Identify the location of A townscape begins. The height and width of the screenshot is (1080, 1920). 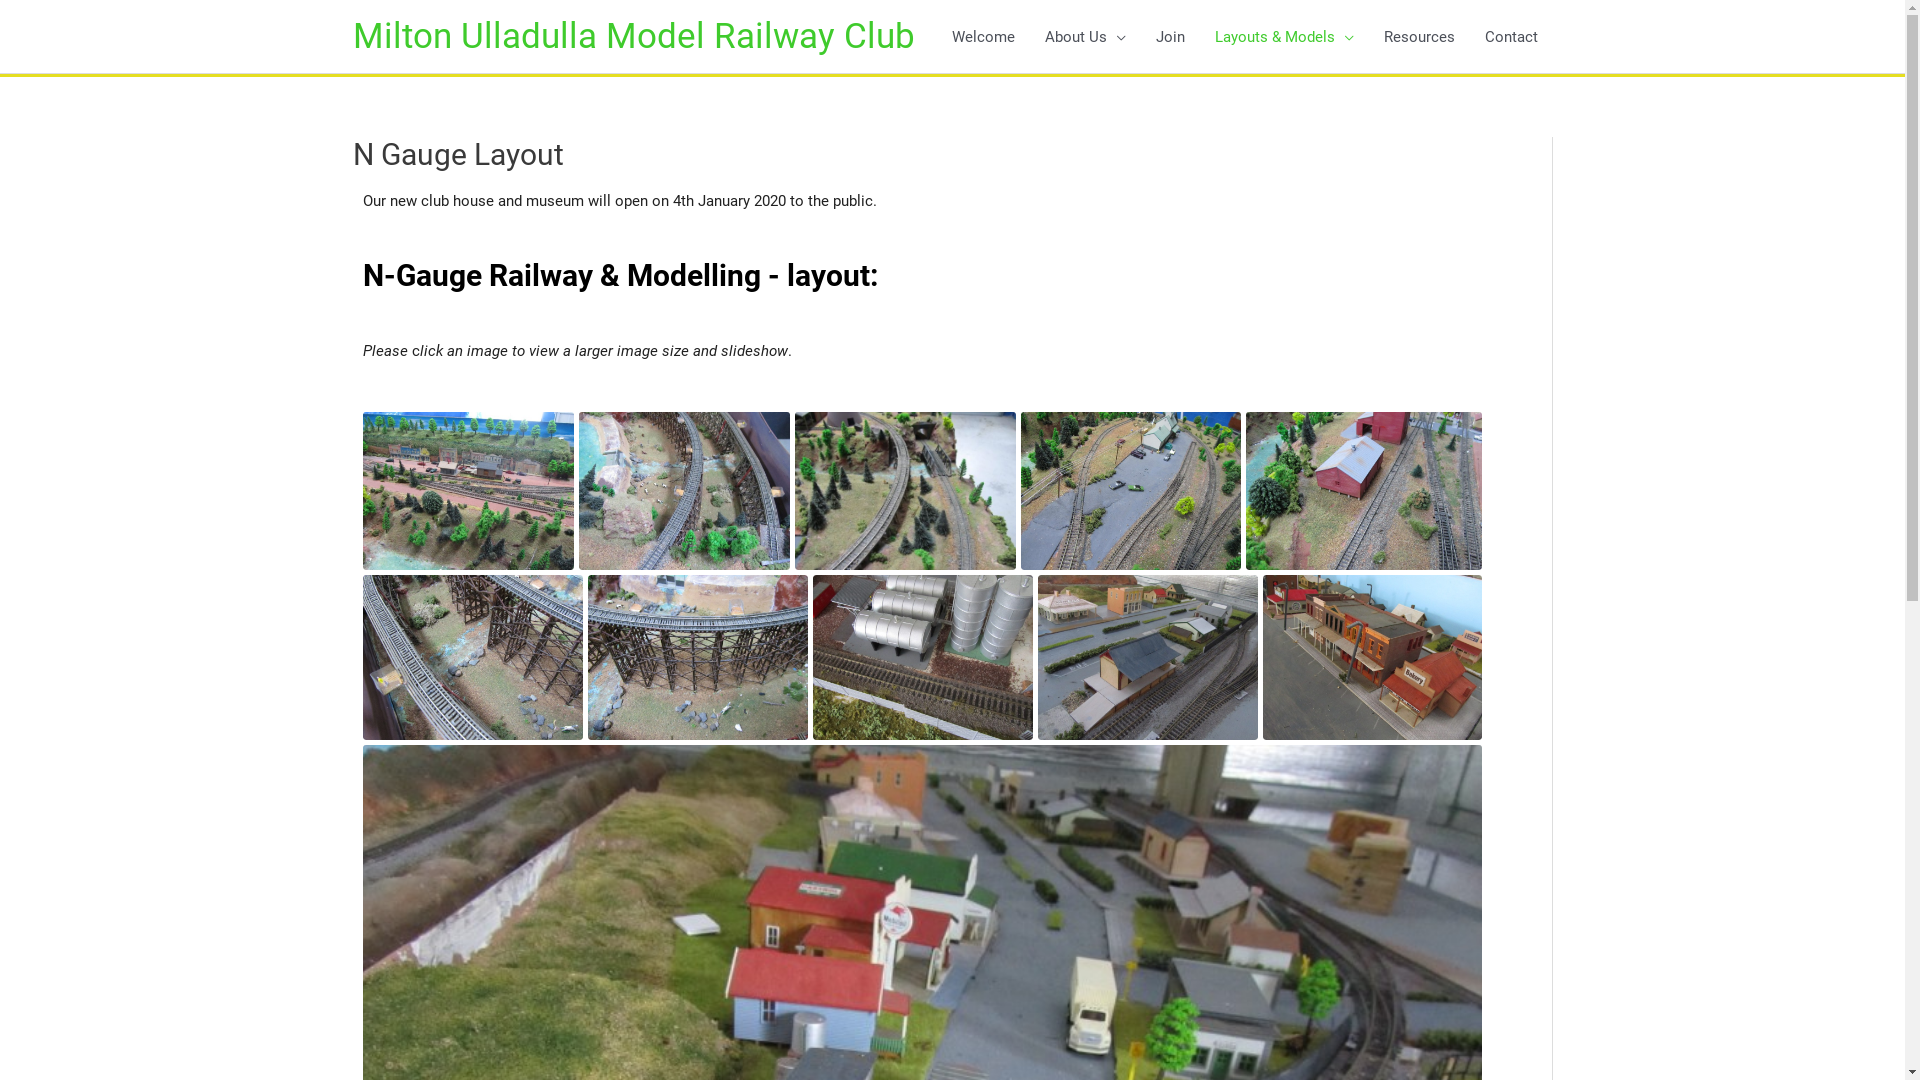
(1372, 658).